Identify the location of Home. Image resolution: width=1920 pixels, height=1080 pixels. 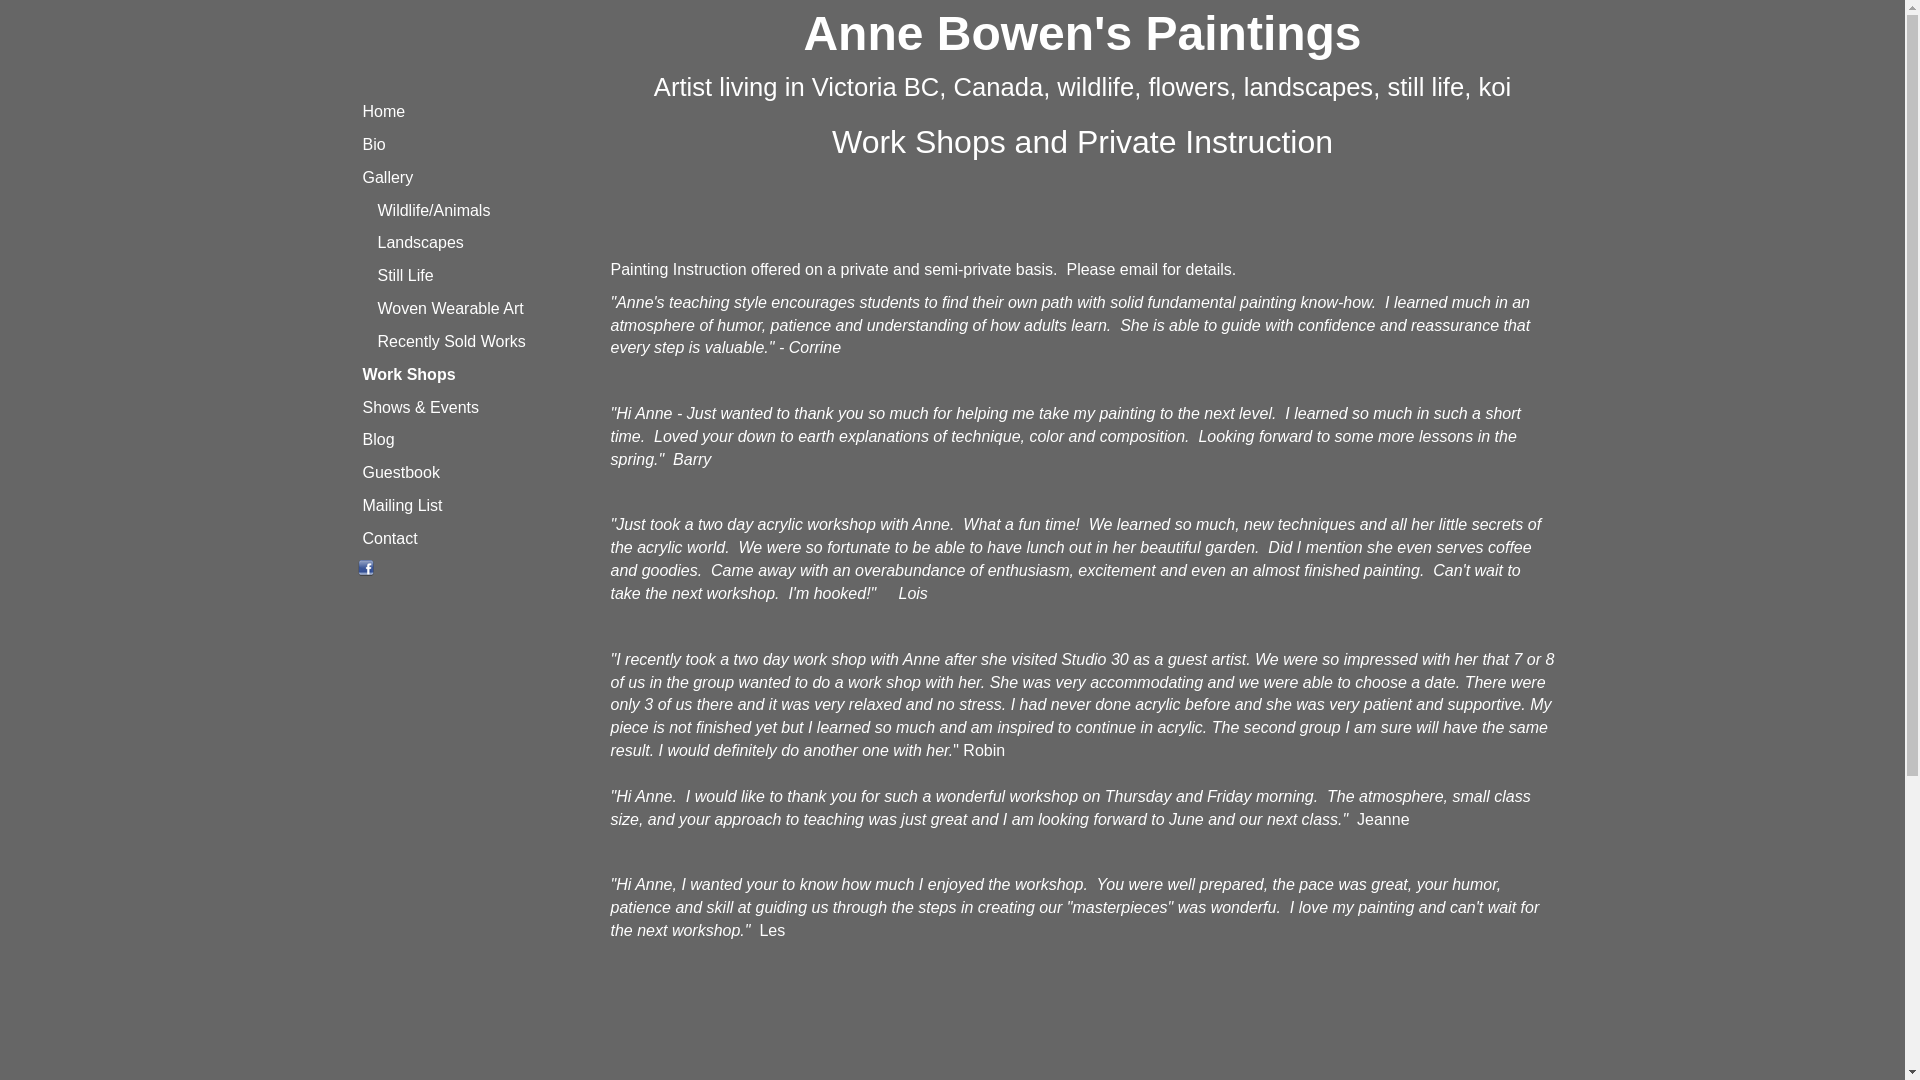
(480, 112).